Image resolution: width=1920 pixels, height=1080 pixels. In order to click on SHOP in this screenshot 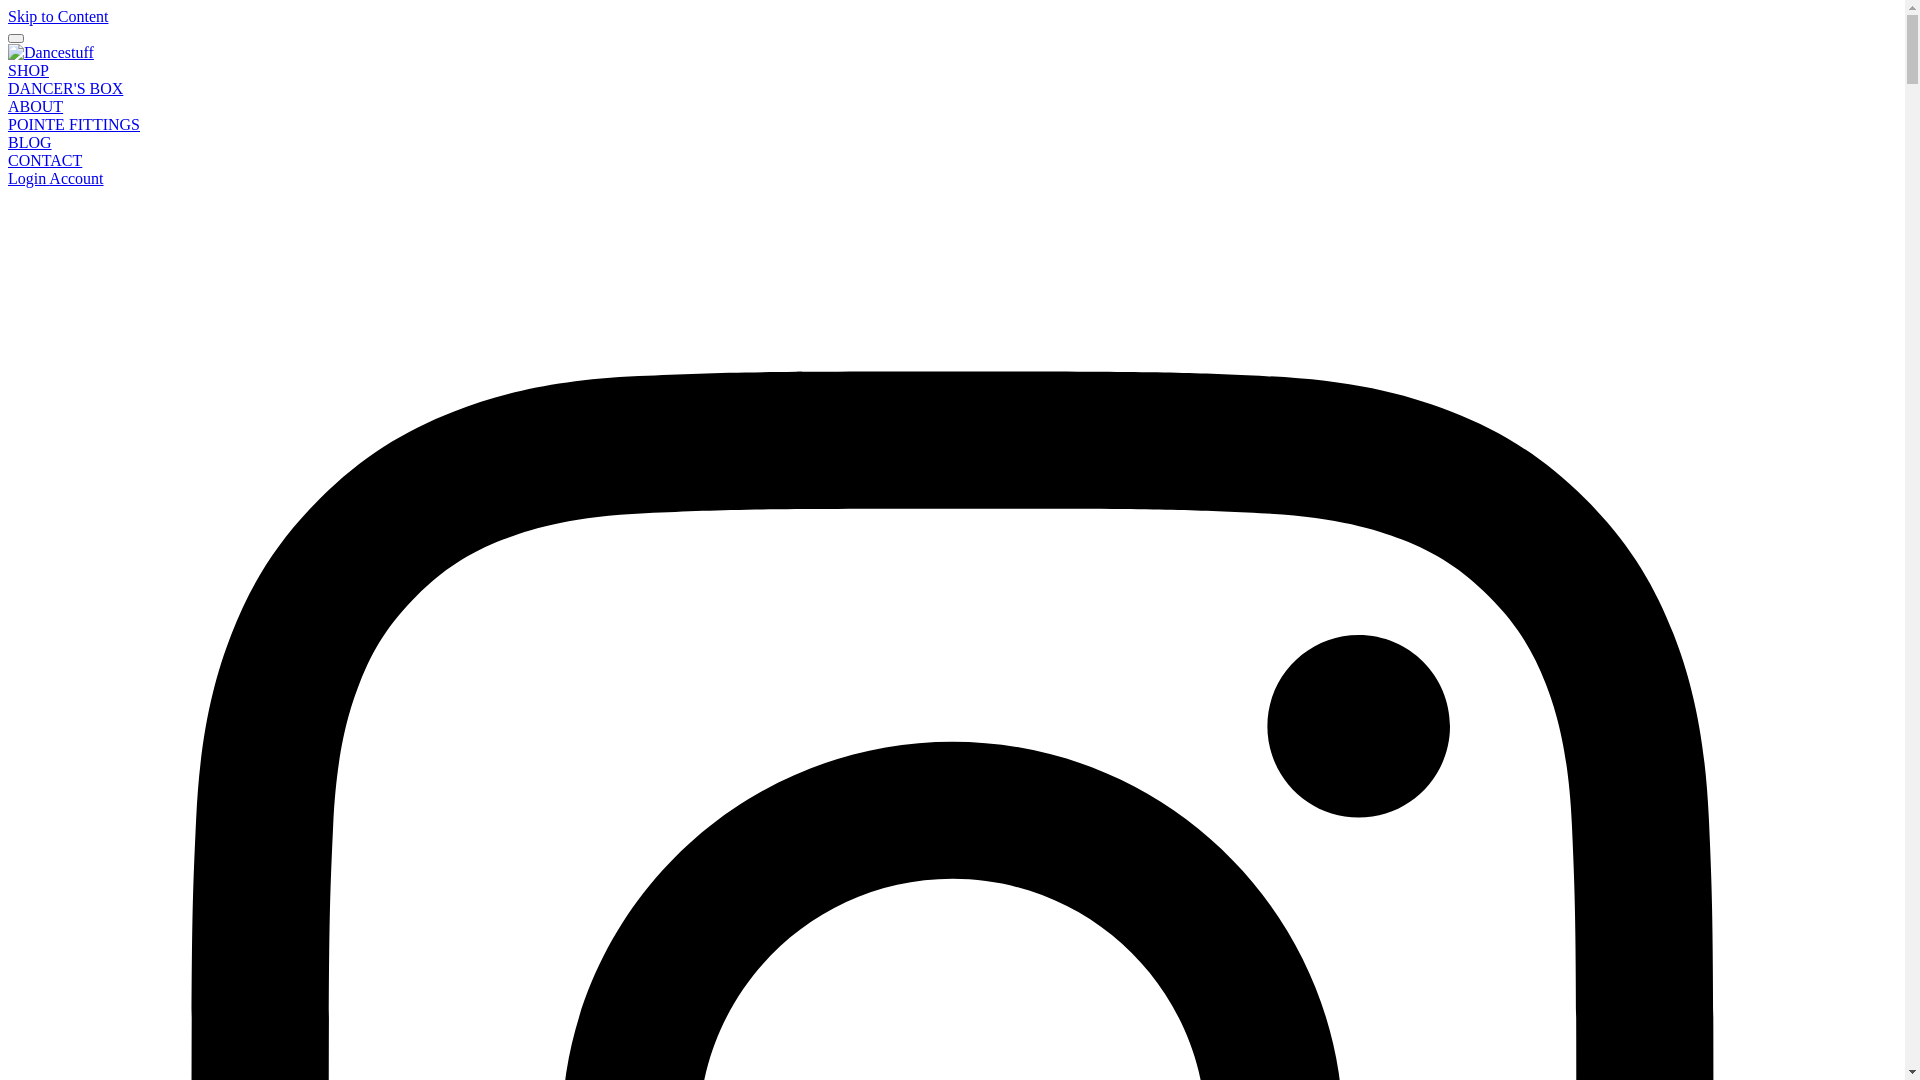, I will do `click(28, 70)`.